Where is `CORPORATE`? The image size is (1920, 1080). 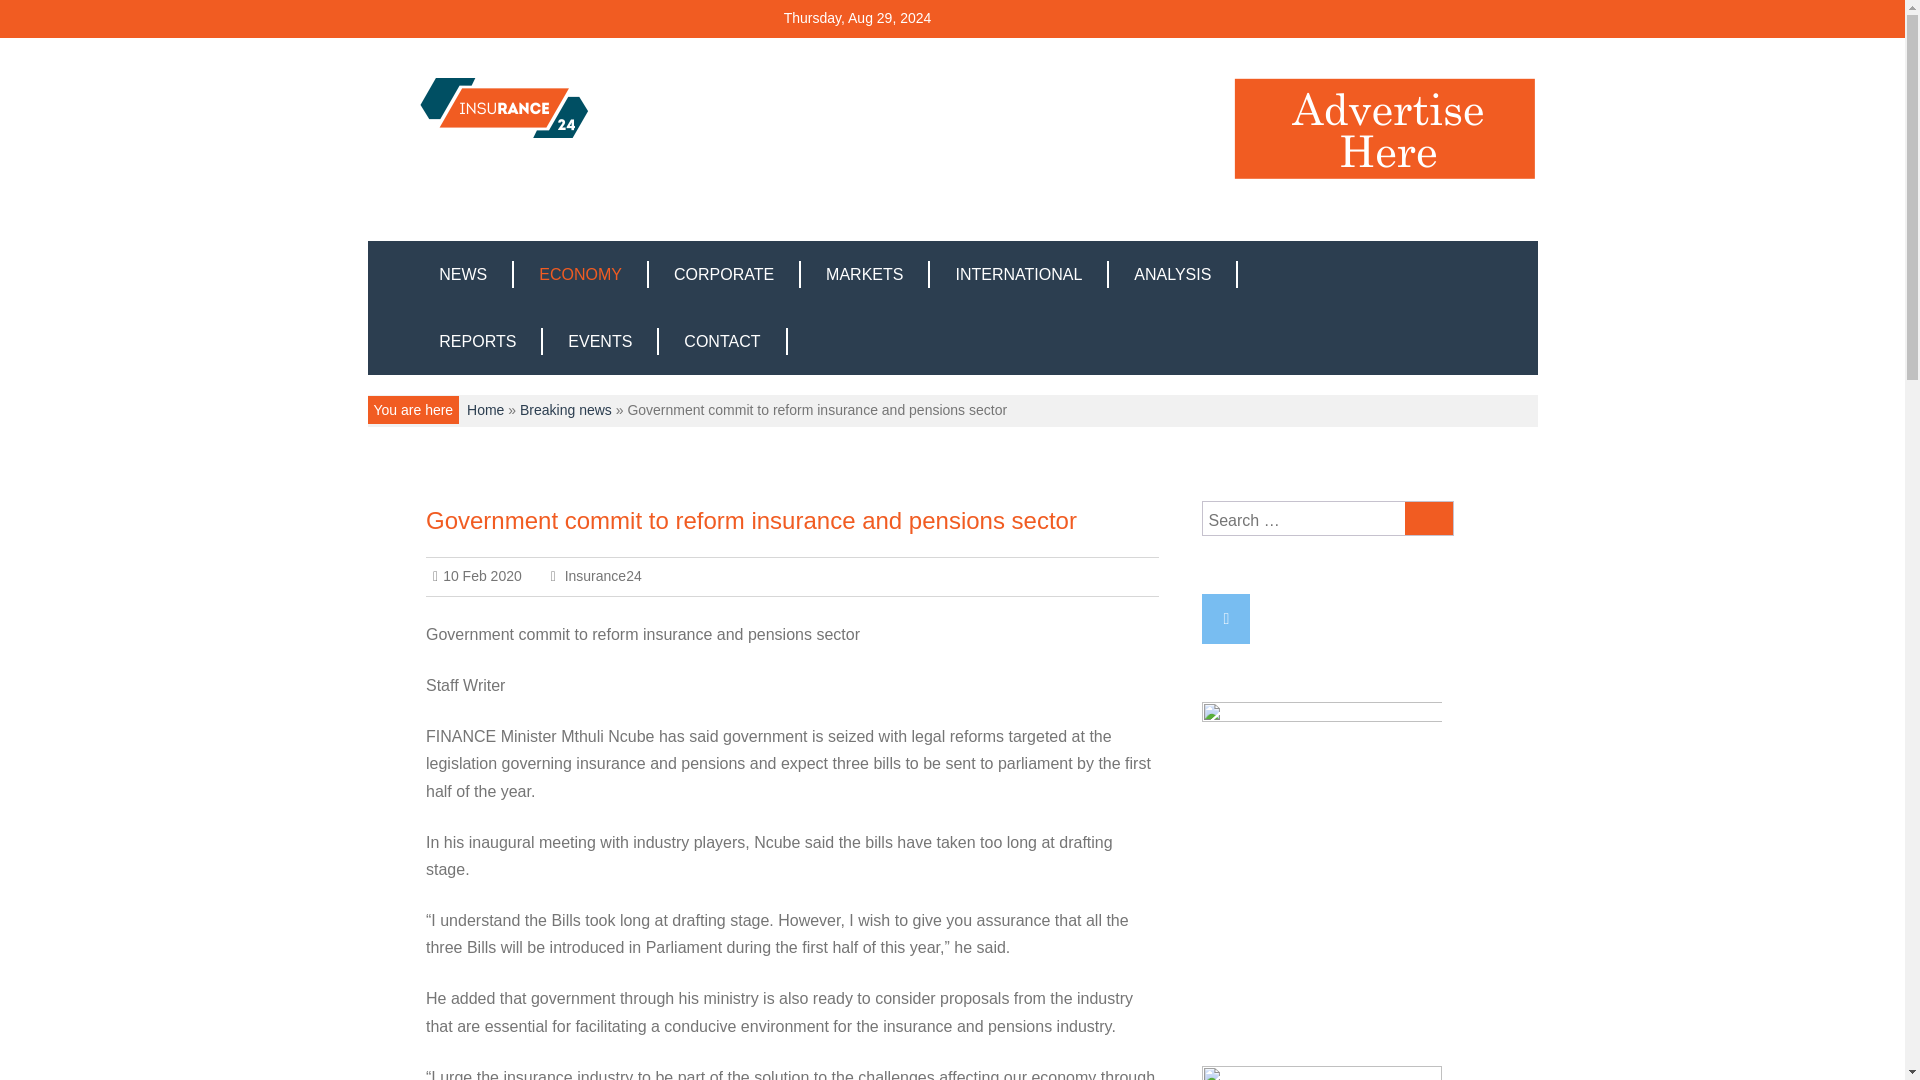
CORPORATE is located at coordinates (724, 274).